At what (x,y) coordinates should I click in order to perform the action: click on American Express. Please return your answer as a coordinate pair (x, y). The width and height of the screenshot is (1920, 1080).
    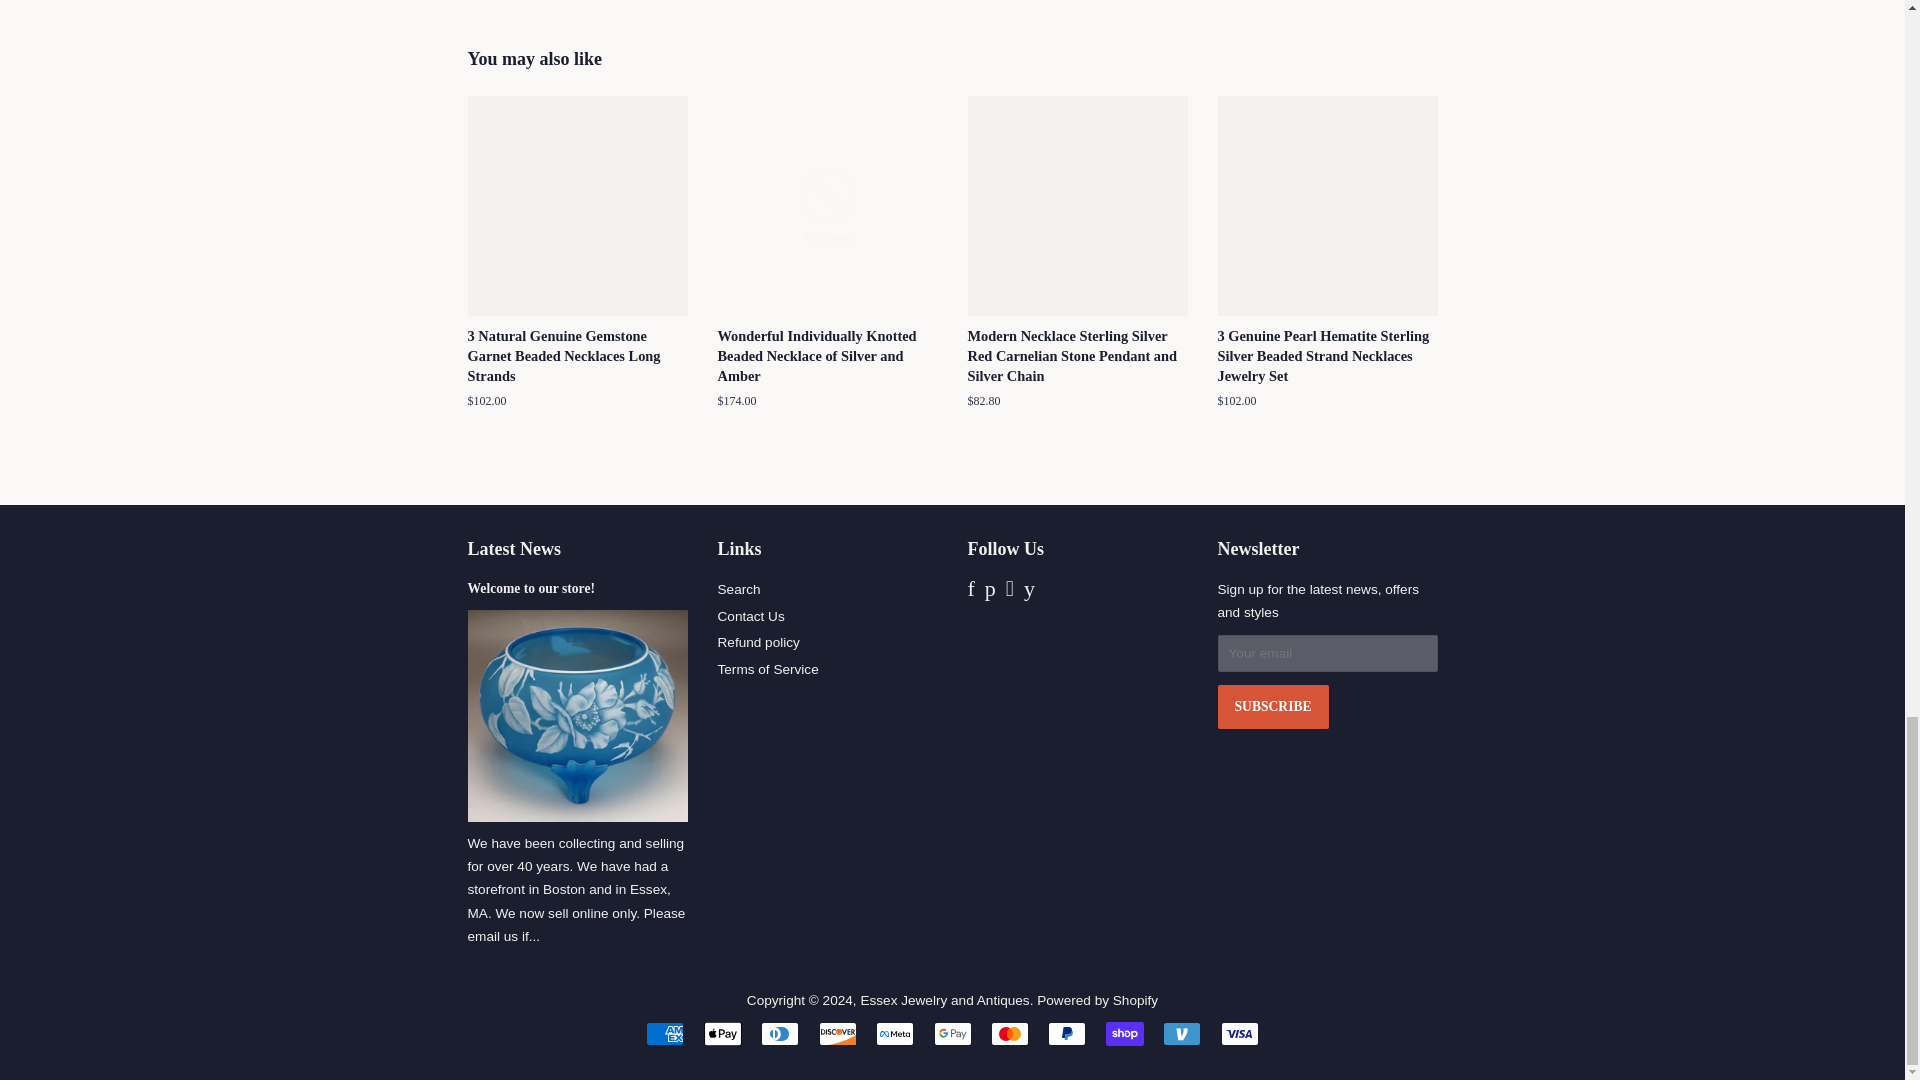
    Looking at the image, I should click on (664, 1034).